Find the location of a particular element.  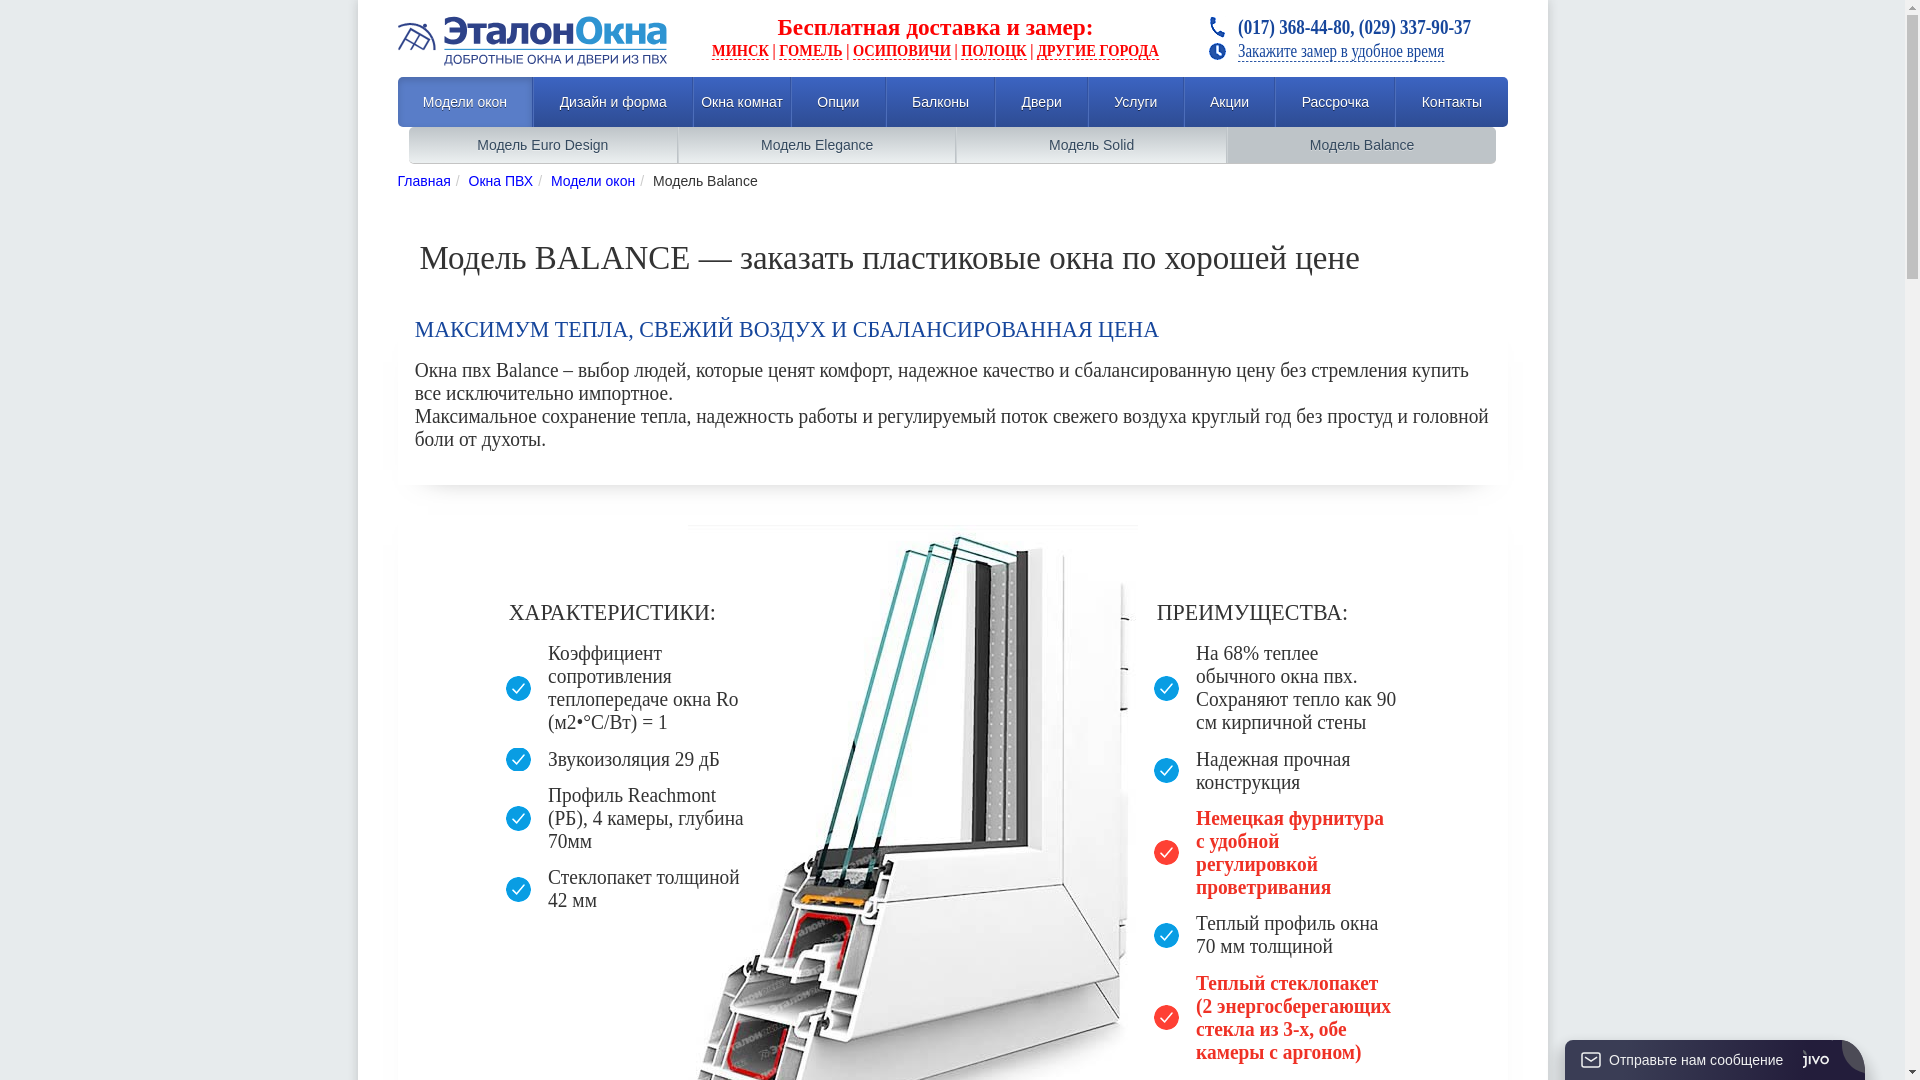

(017) 368-44-80 is located at coordinates (1308, 26).